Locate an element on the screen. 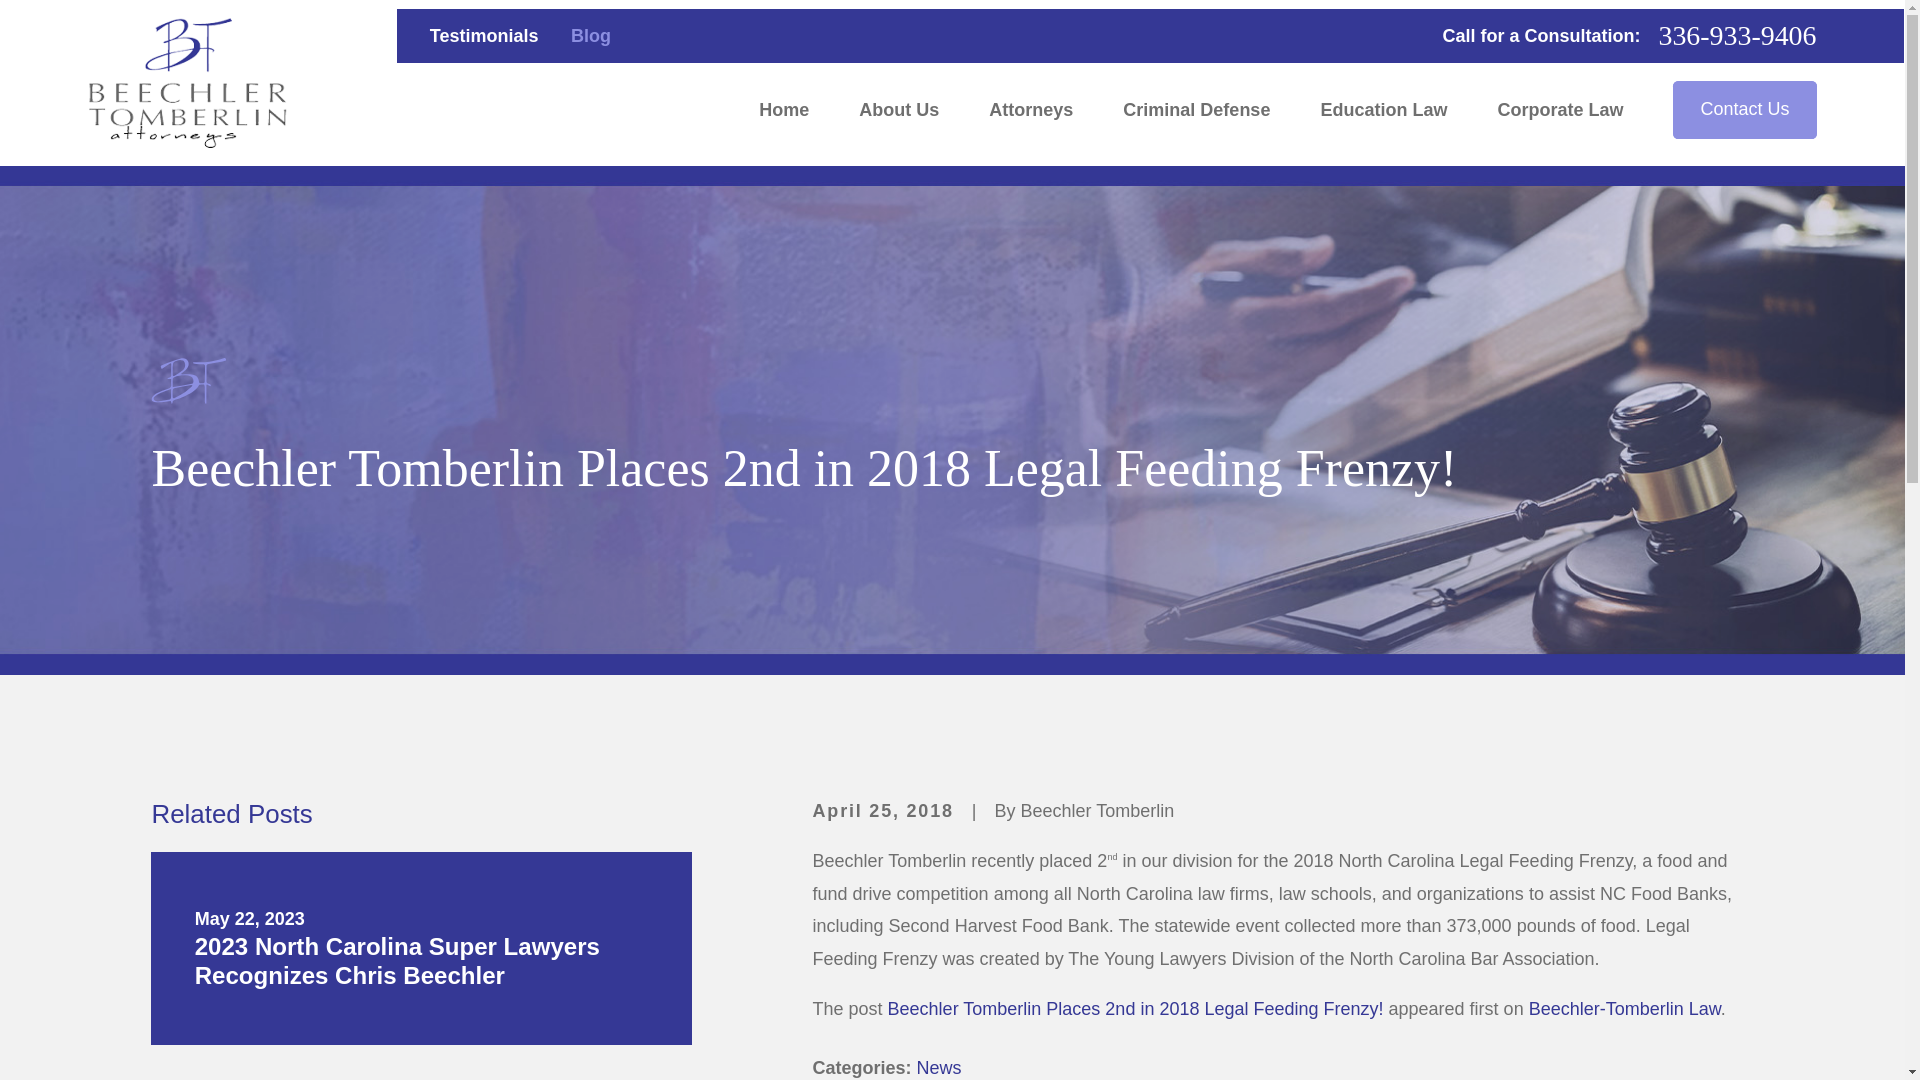 The height and width of the screenshot is (1080, 1920). Corporate Law is located at coordinates (1560, 110).